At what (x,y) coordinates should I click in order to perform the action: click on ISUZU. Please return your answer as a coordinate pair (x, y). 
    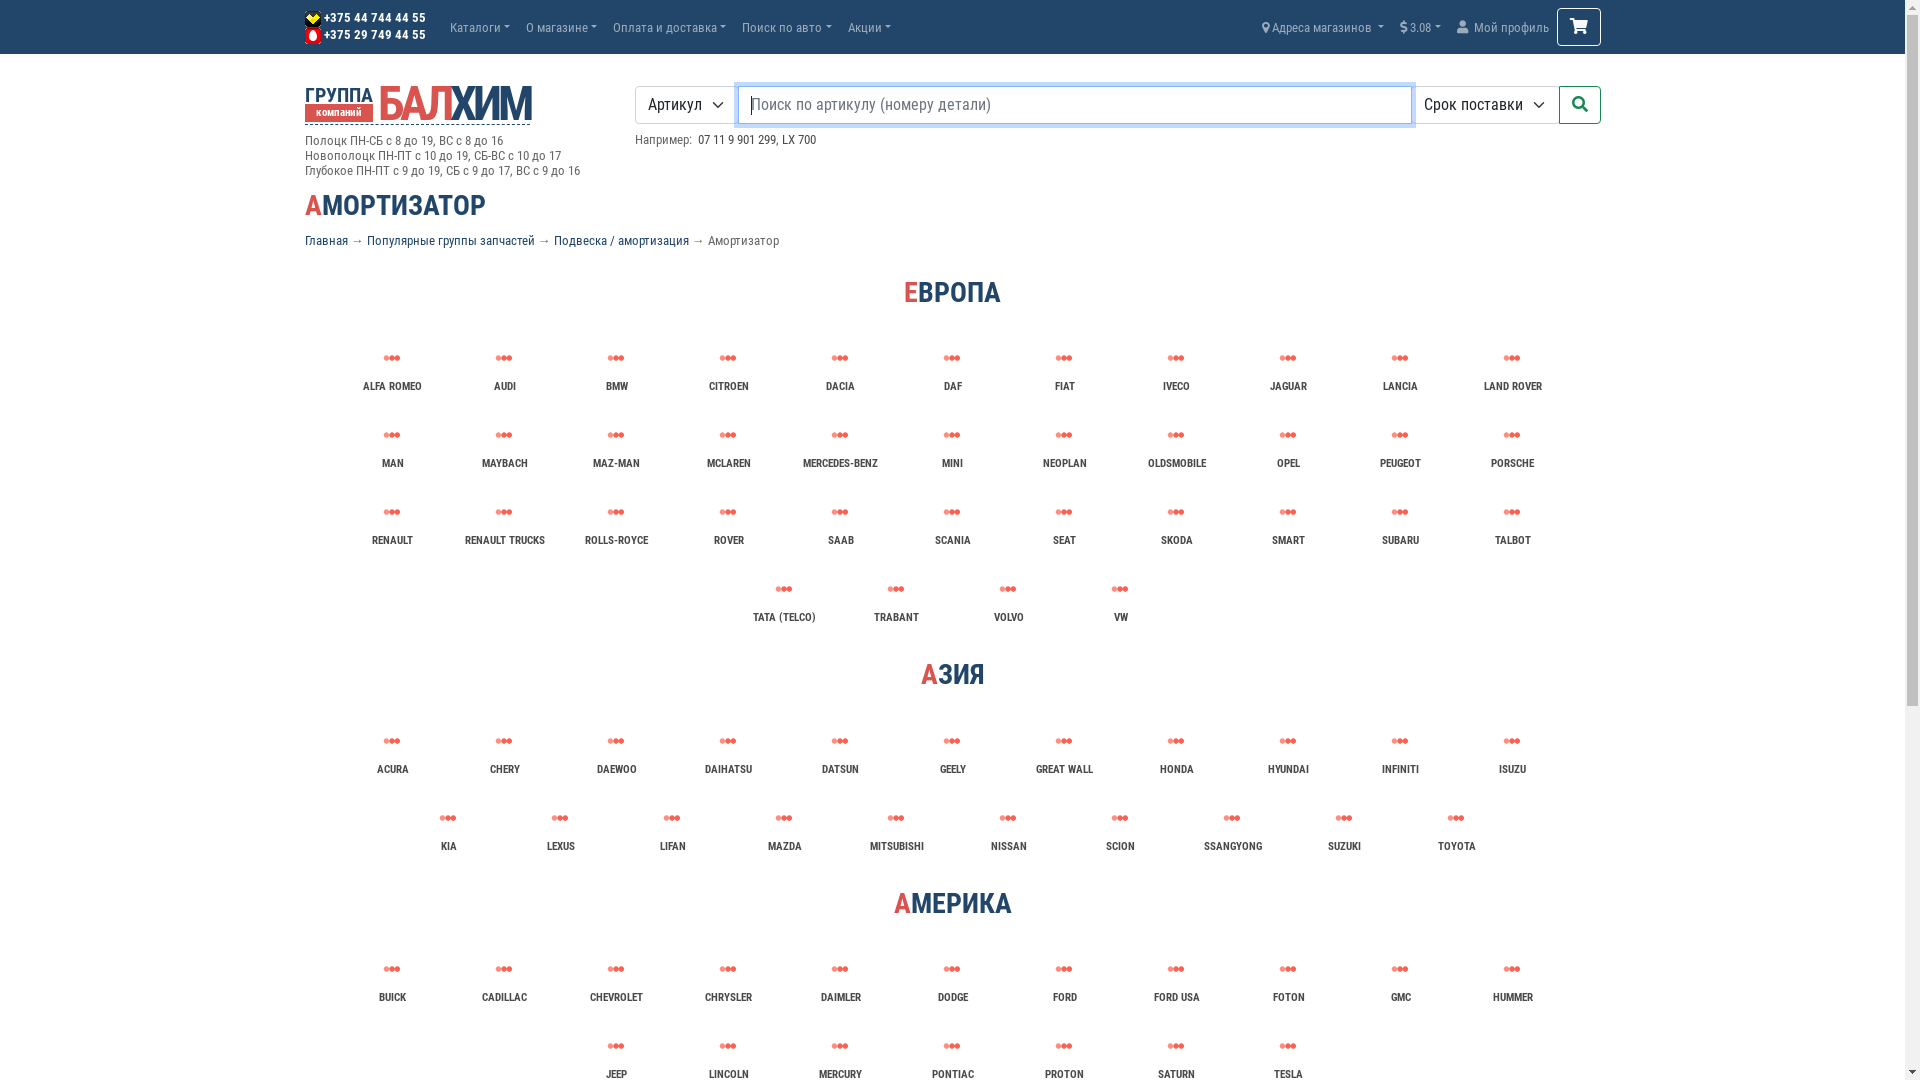
    Looking at the image, I should click on (1512, 741).